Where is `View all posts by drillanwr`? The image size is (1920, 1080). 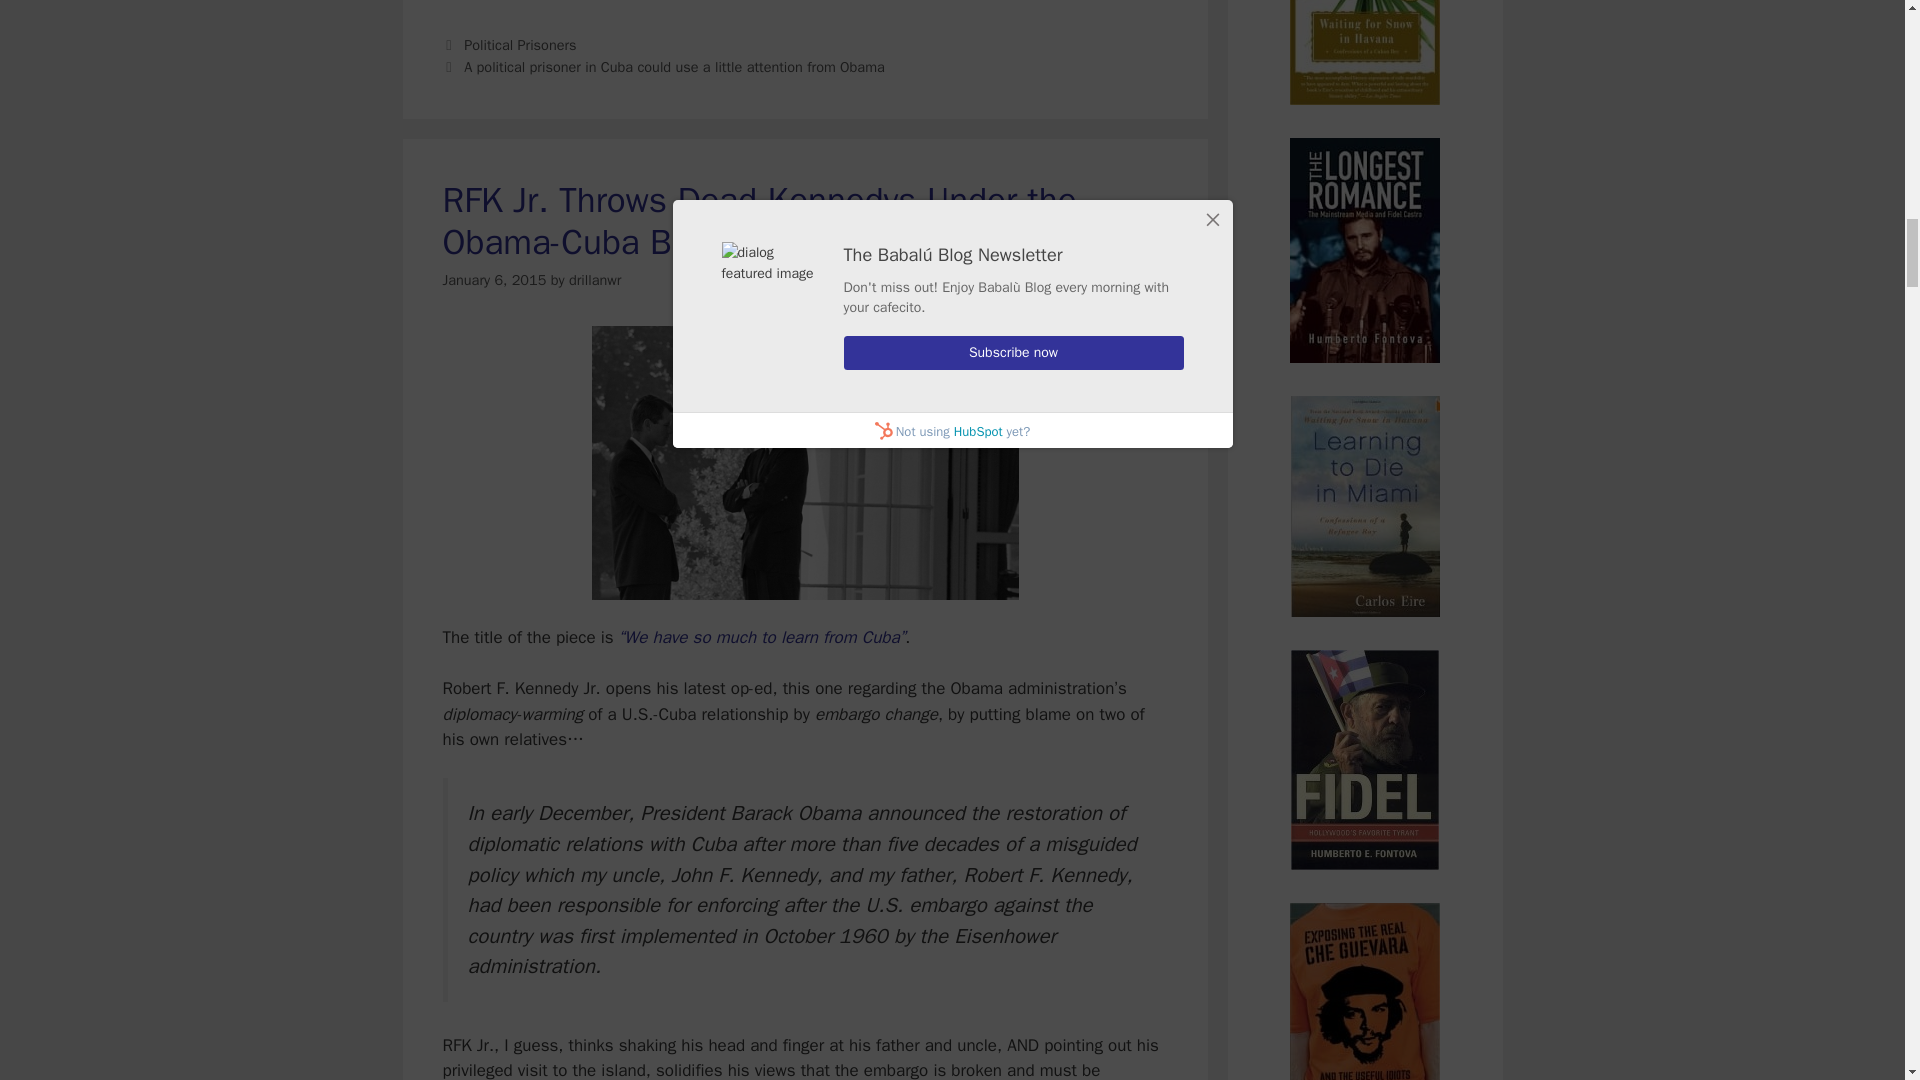
View all posts by drillanwr is located at coordinates (594, 280).